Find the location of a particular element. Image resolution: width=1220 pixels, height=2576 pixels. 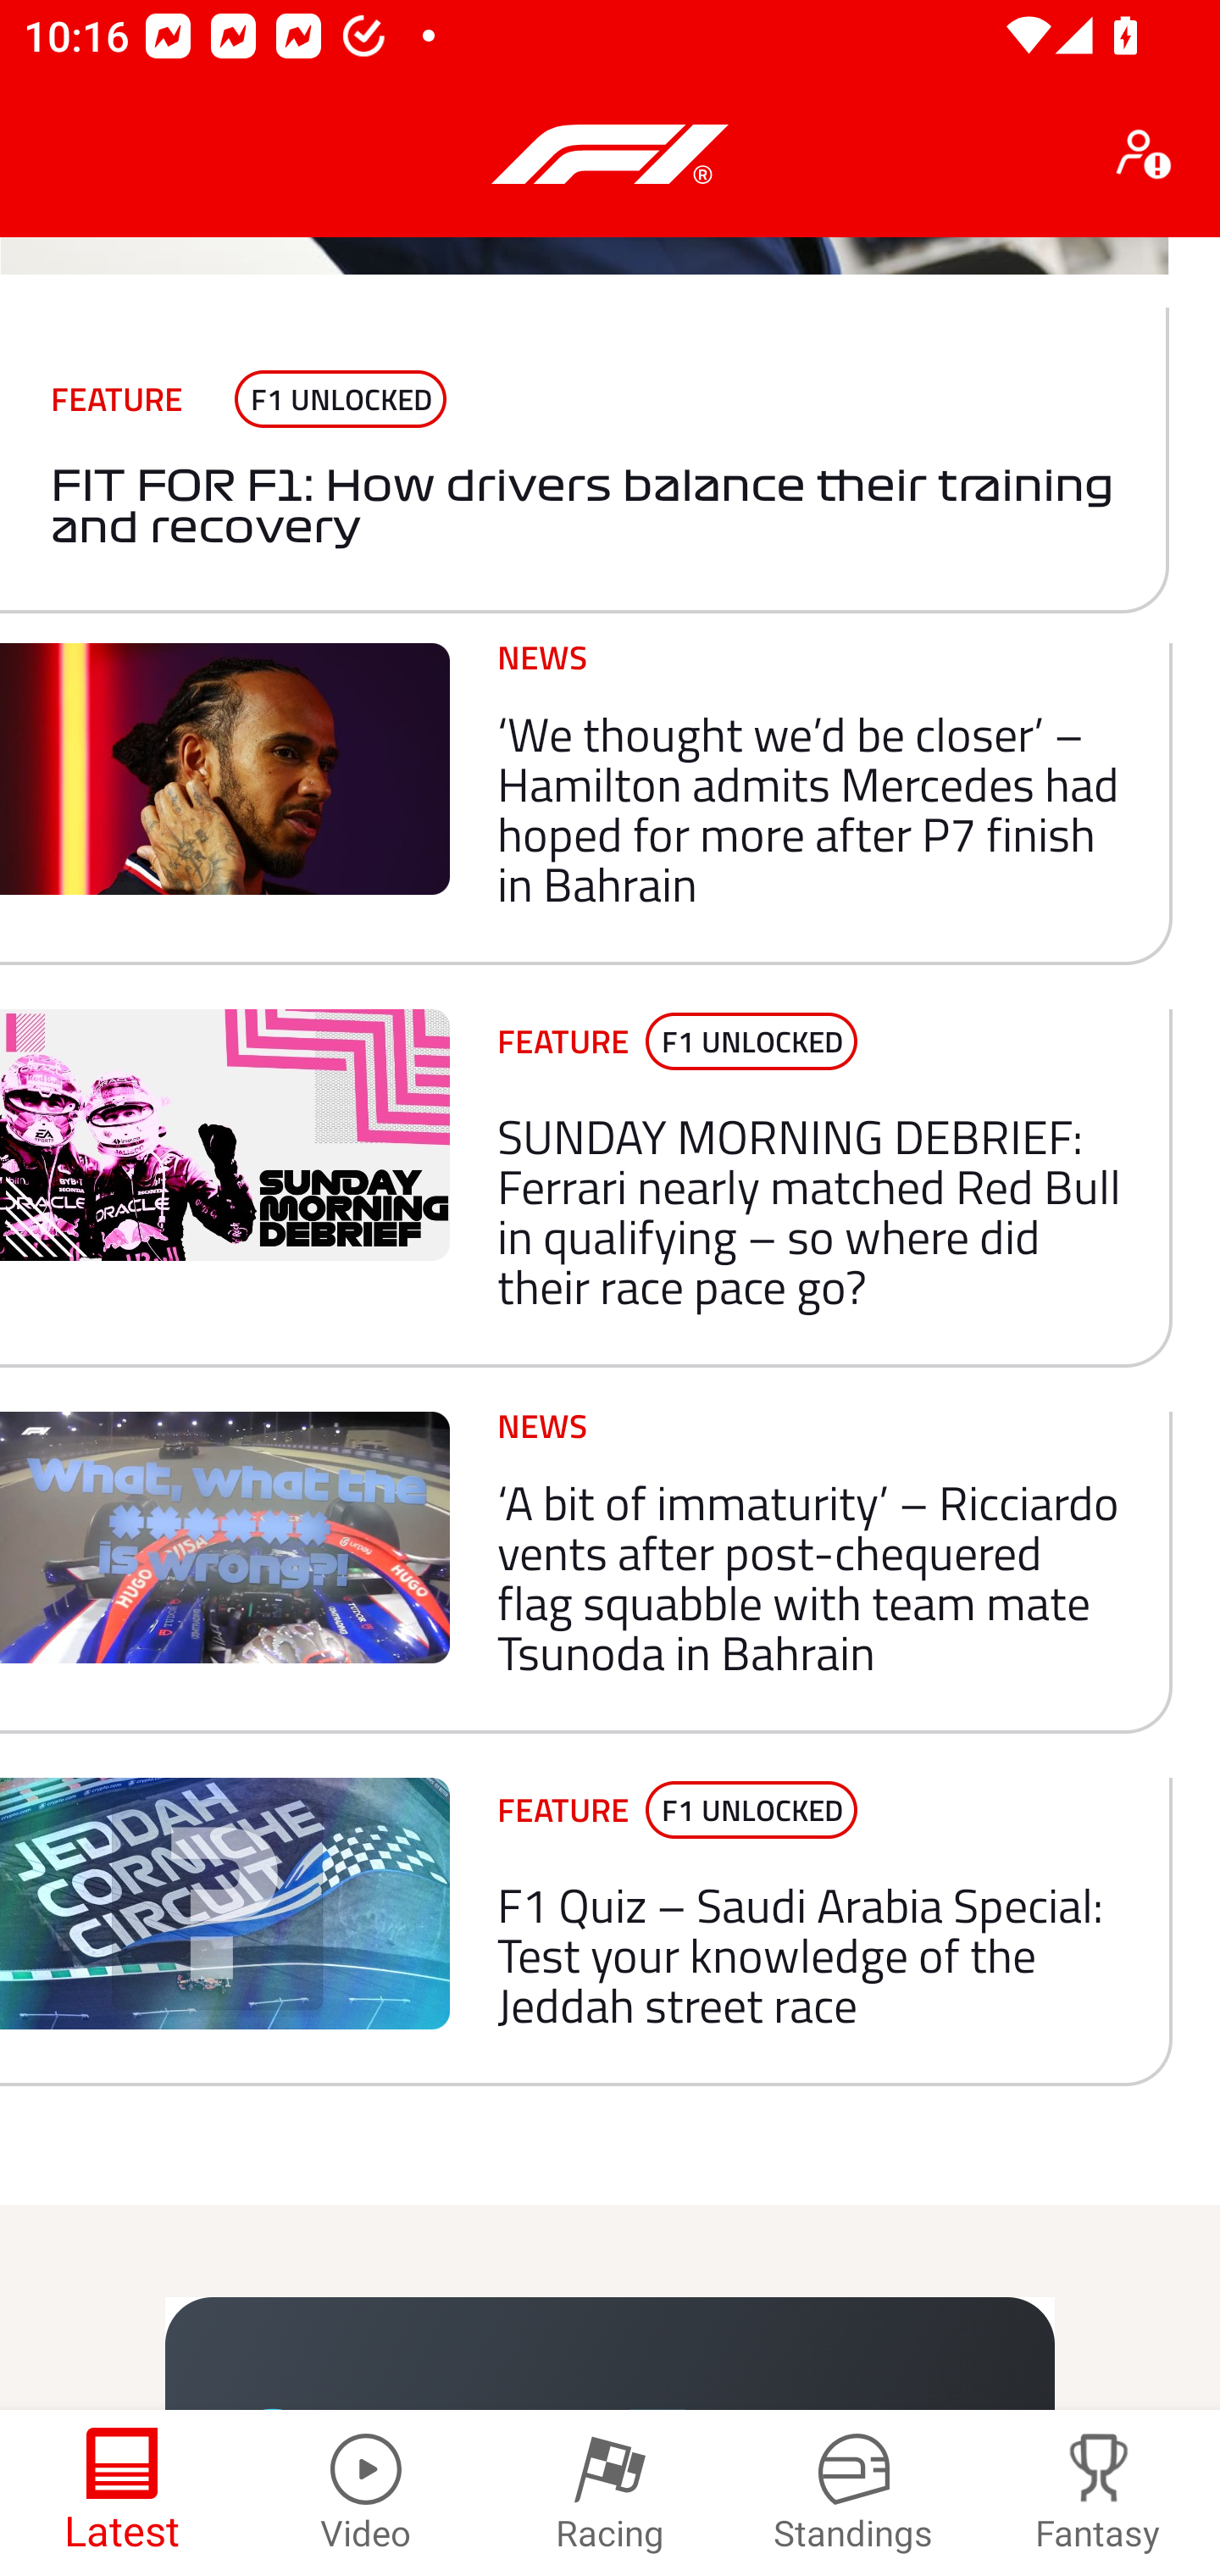

Video is located at coordinates (366, 2493).